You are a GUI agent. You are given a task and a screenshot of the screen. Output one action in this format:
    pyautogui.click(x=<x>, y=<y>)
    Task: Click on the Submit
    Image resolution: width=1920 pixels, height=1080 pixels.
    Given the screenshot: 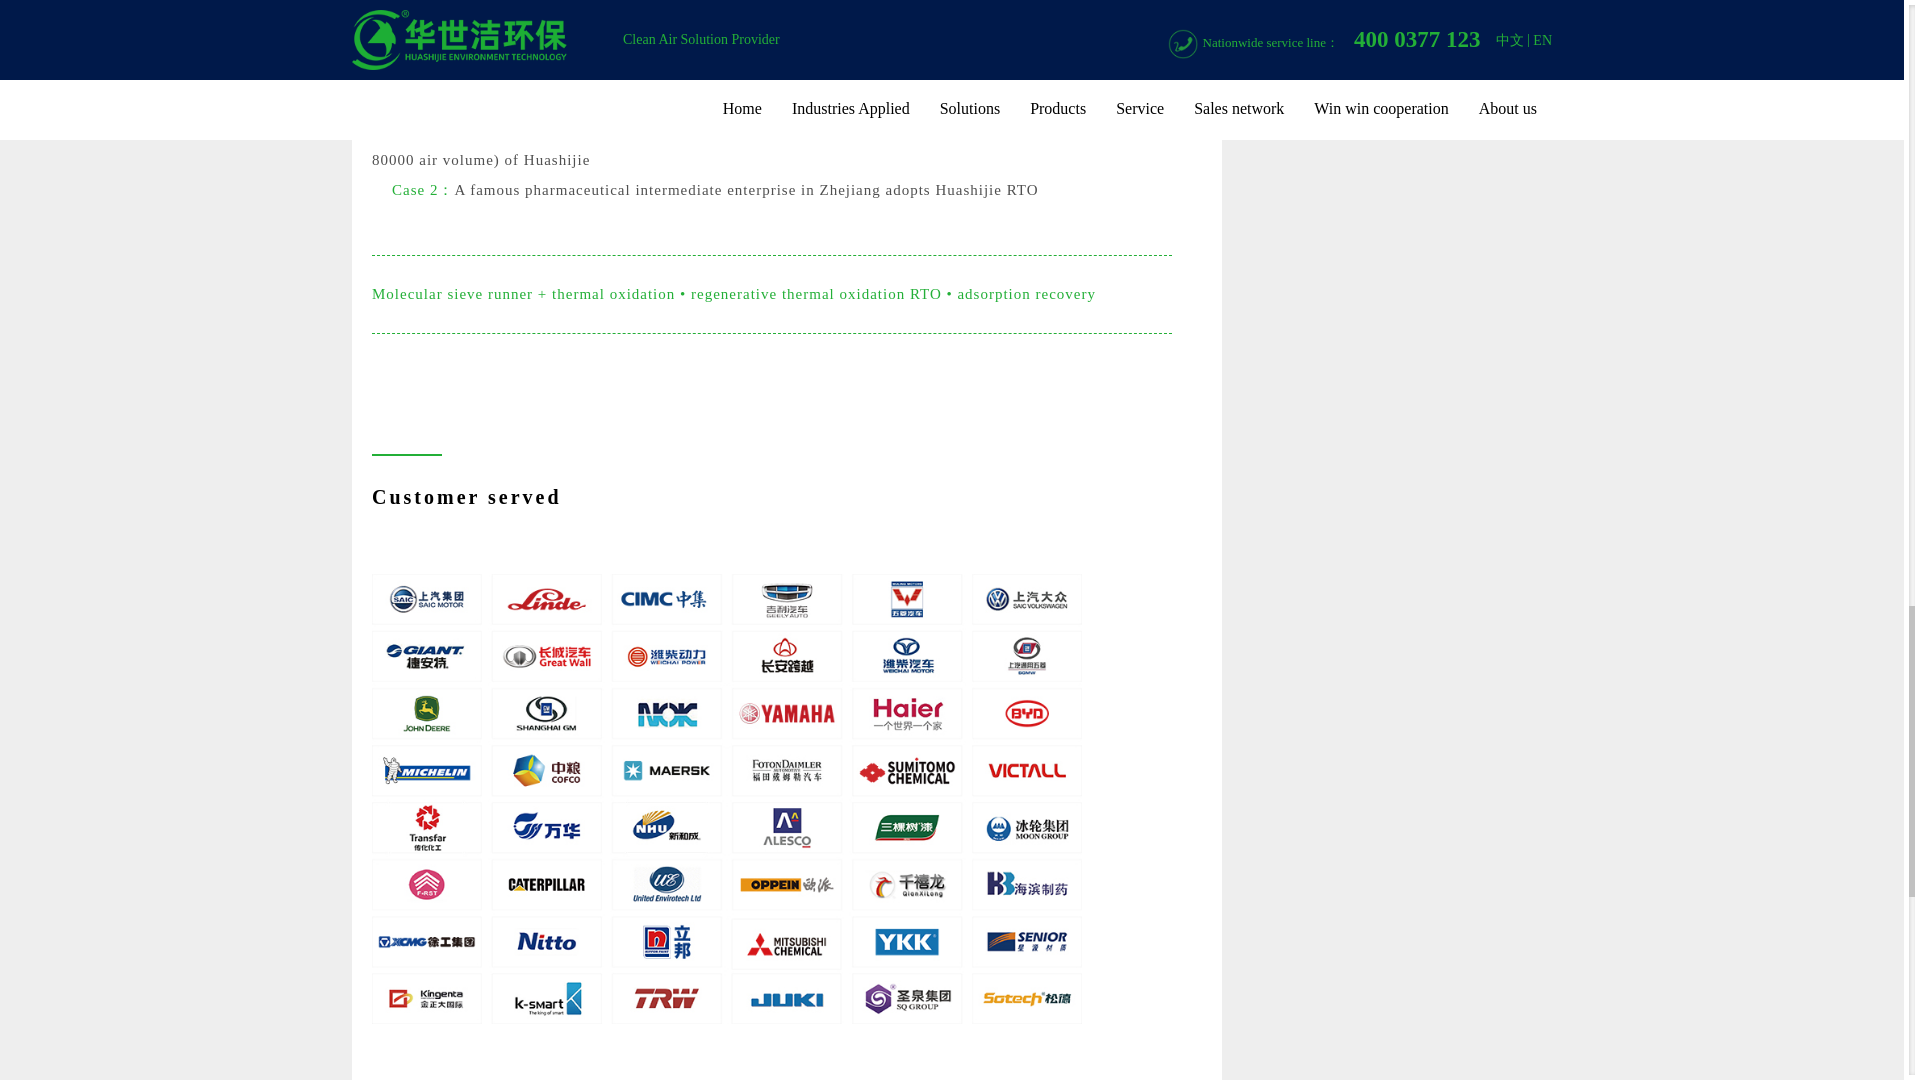 What is the action you would take?
    pyautogui.click(x=1392, y=14)
    